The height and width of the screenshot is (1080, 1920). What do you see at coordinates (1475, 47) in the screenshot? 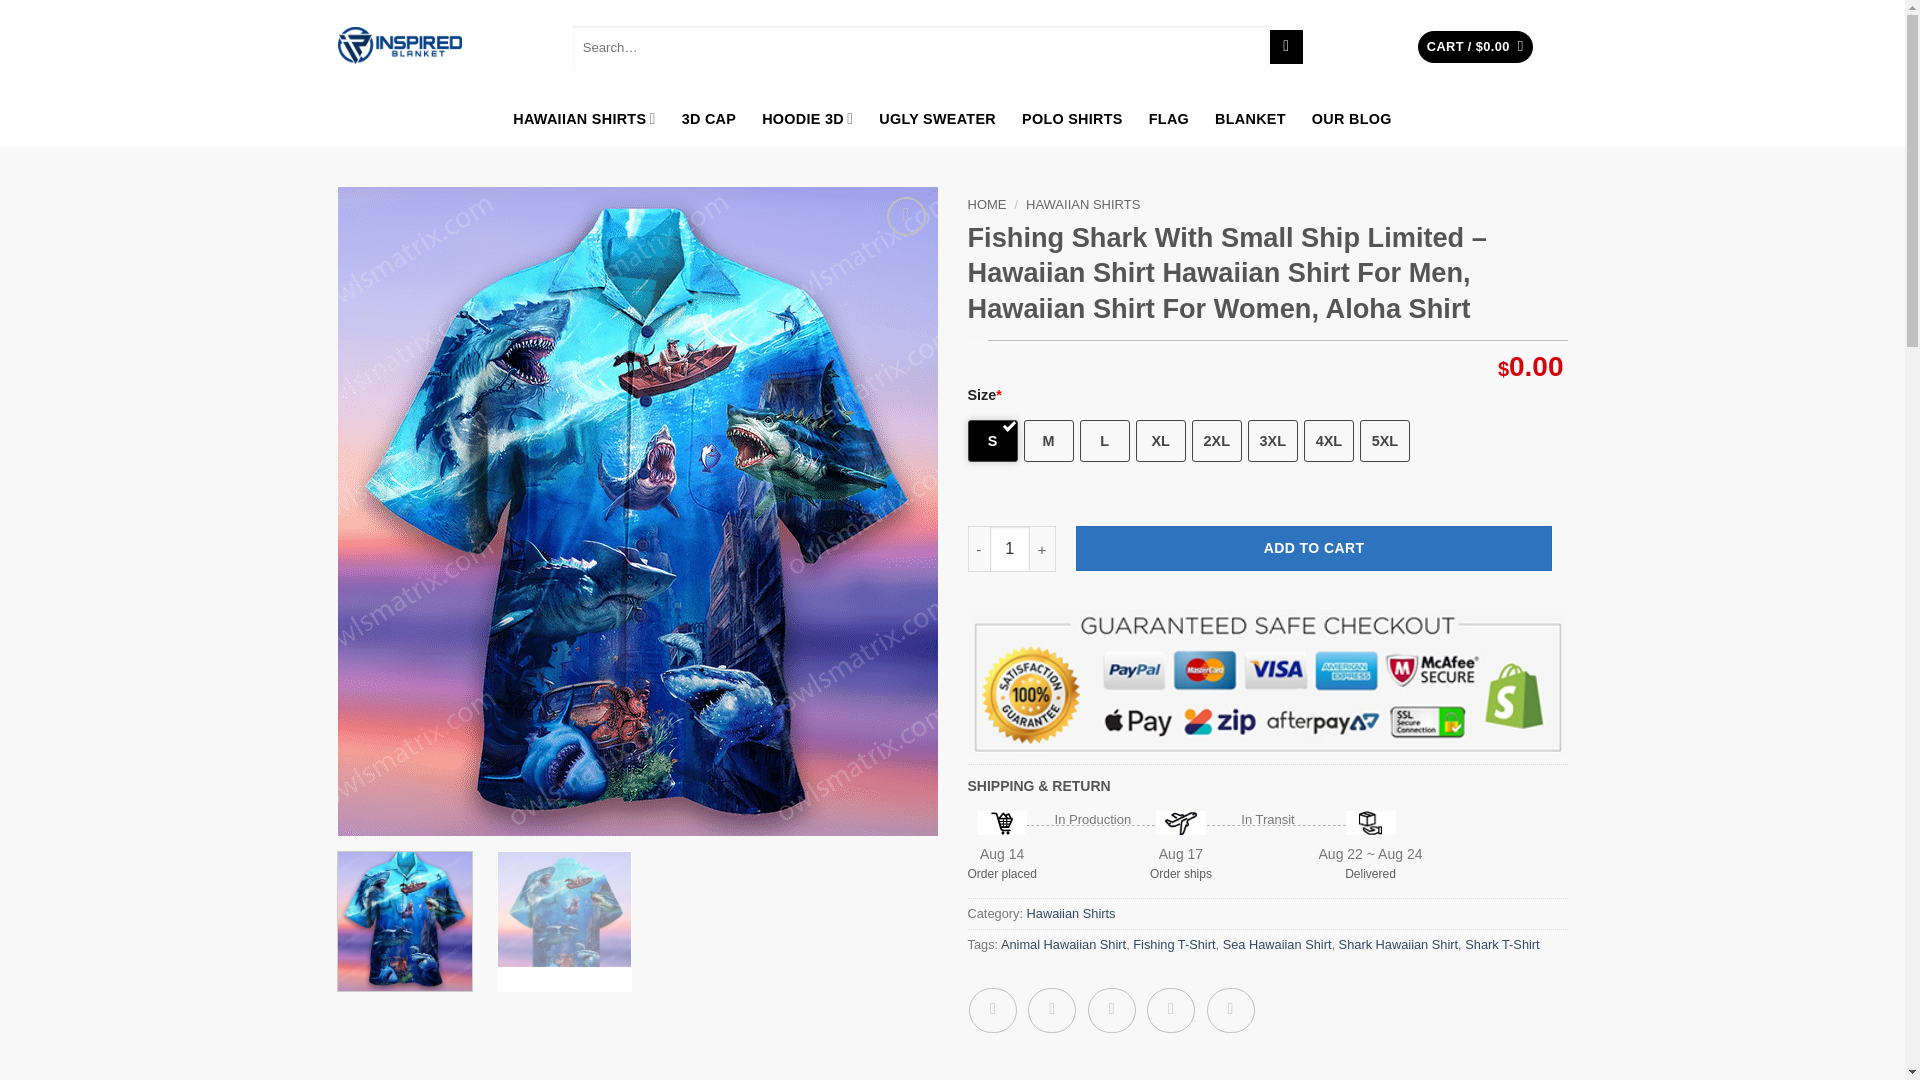
I see `Cart` at bounding box center [1475, 47].